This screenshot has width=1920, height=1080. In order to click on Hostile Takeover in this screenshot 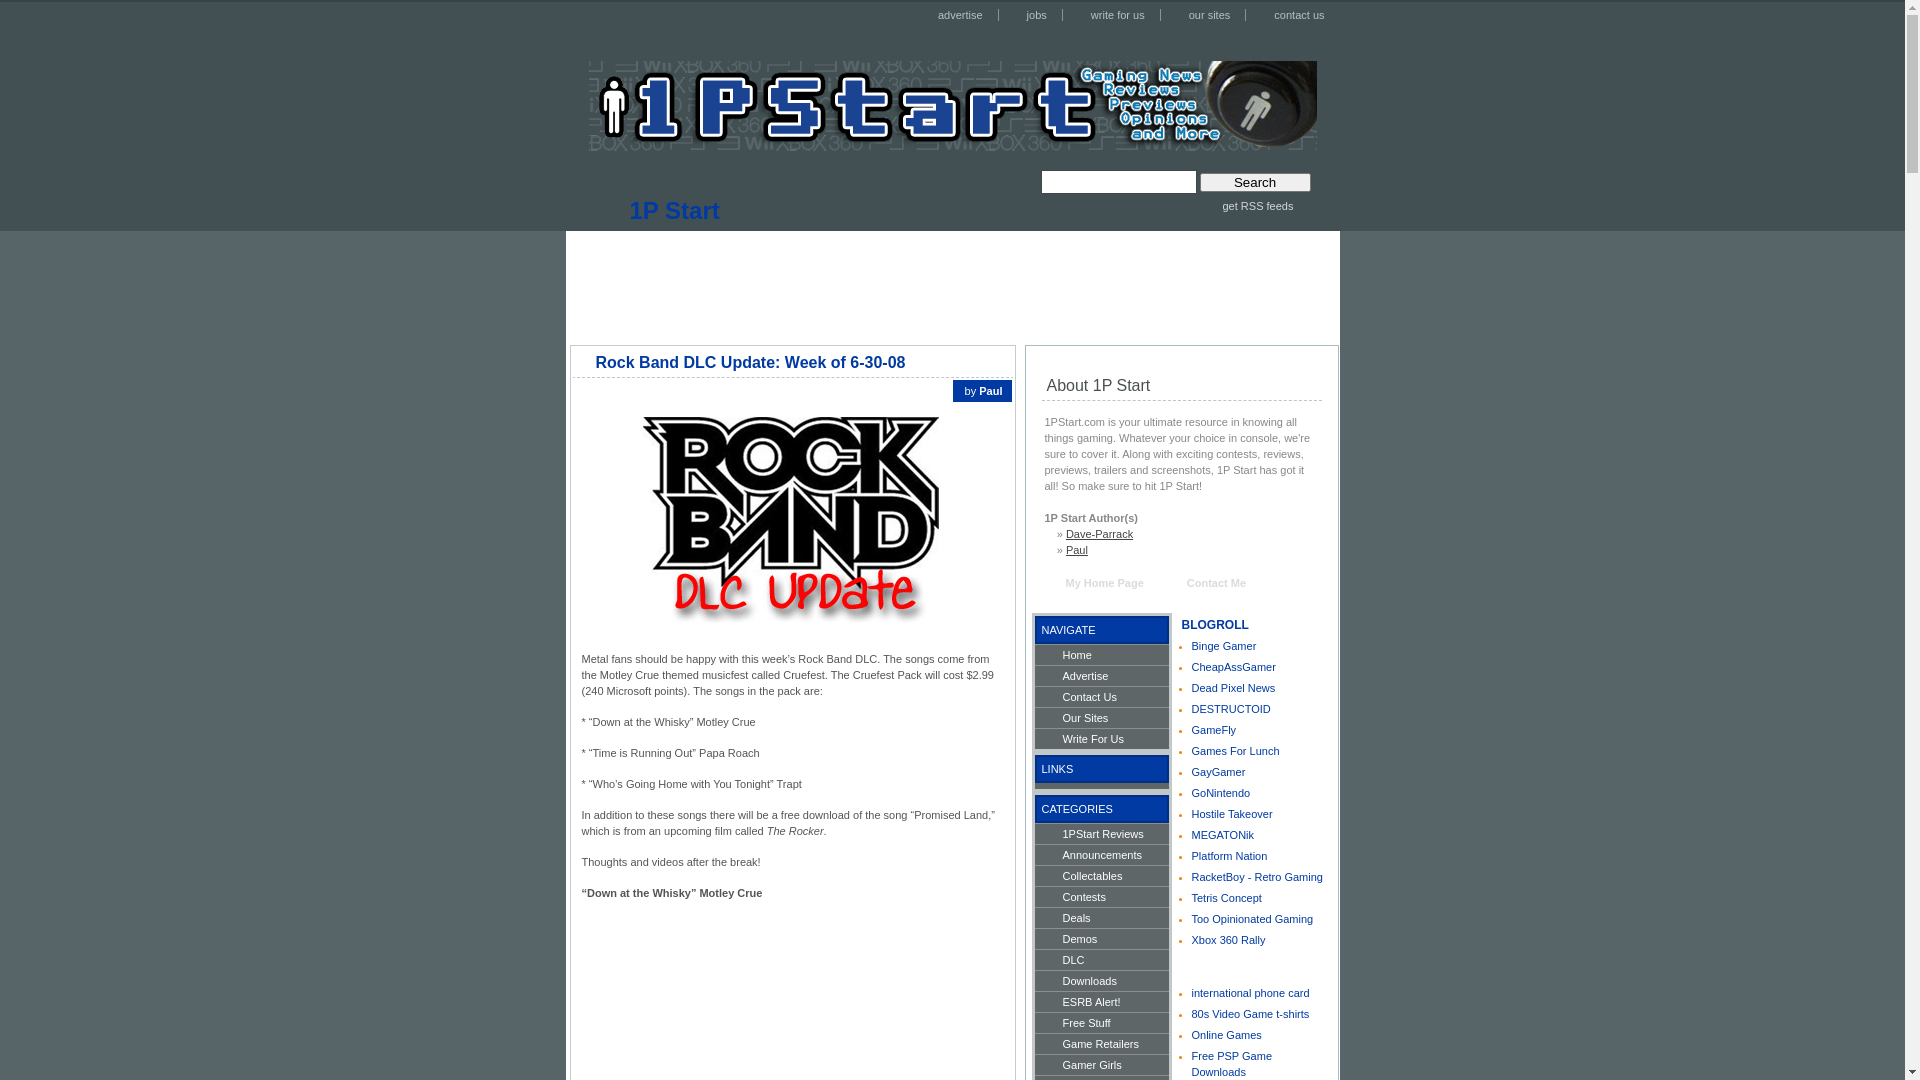, I will do `click(1232, 814)`.